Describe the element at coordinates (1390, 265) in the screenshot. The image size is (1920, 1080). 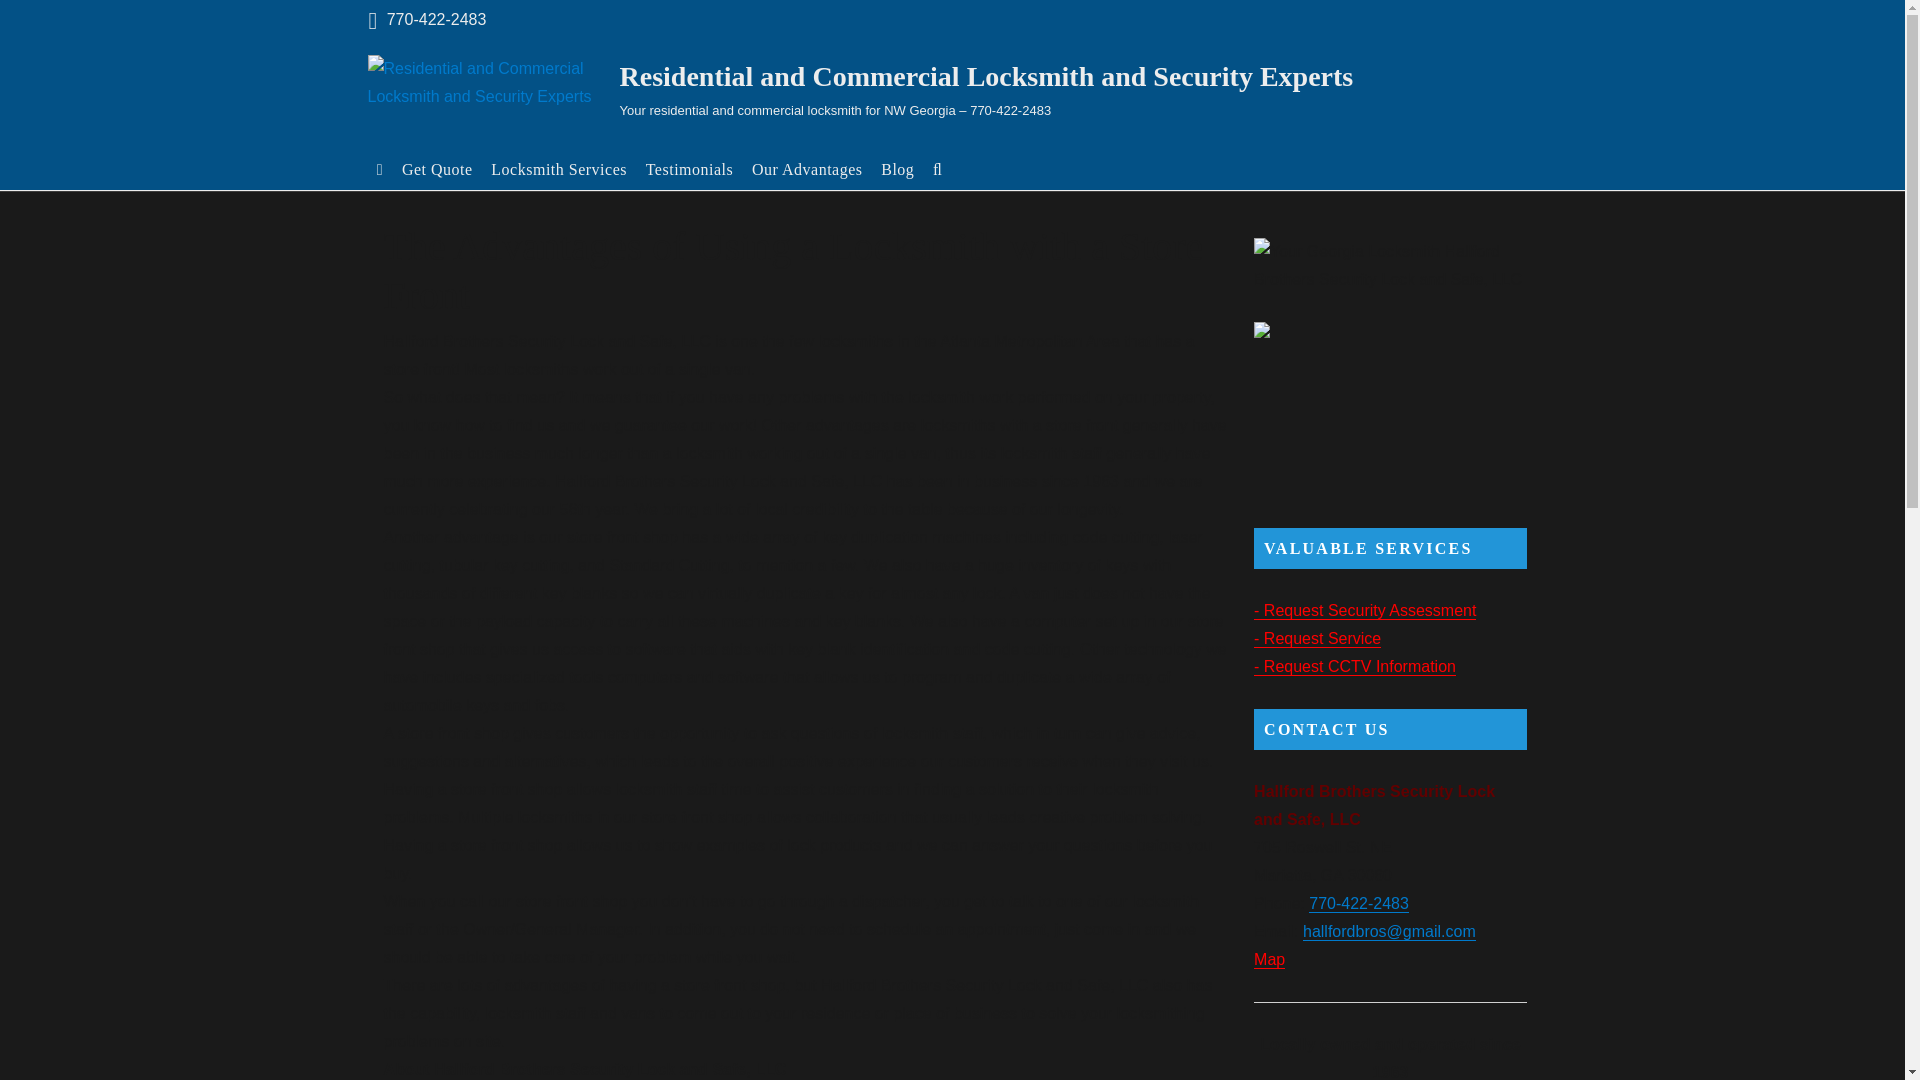
I see `Your Georgia Locksmith` at that location.